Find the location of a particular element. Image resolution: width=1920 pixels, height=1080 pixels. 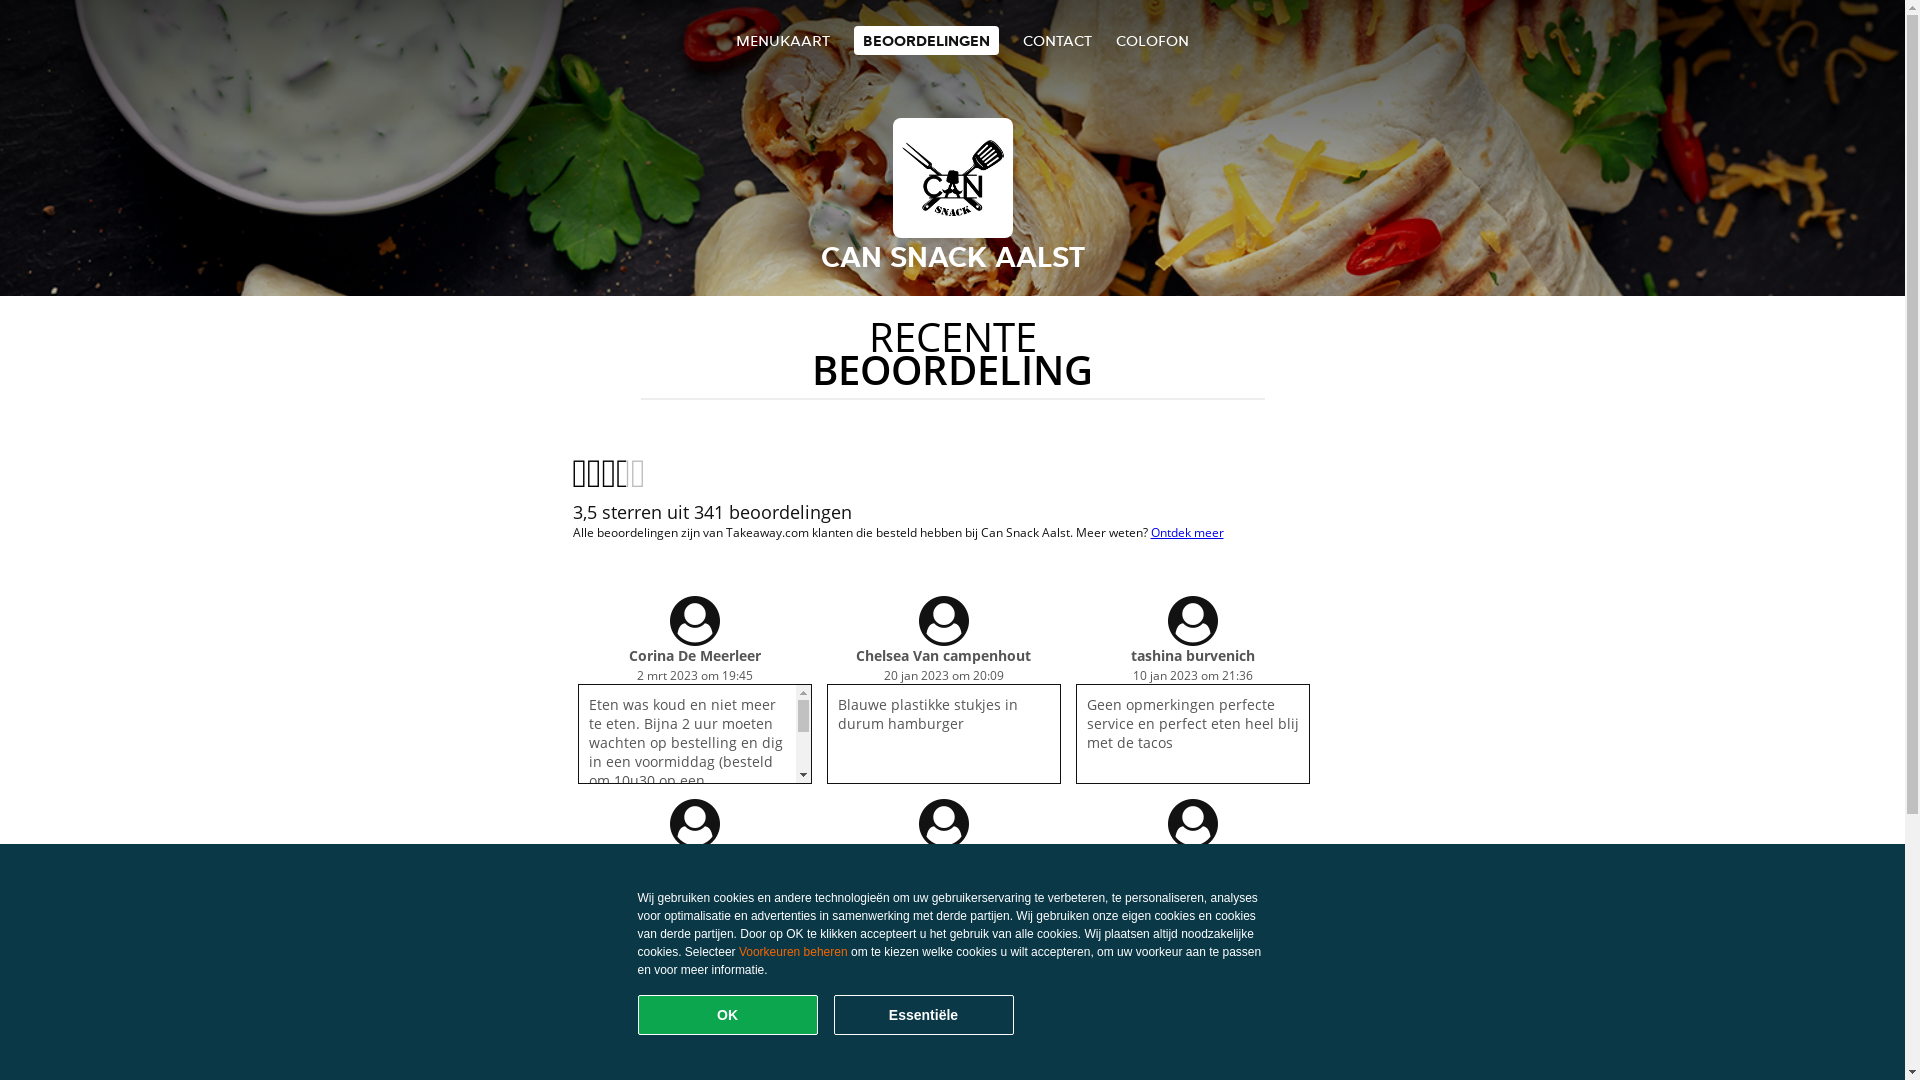

Voorkeuren beheren is located at coordinates (794, 952).